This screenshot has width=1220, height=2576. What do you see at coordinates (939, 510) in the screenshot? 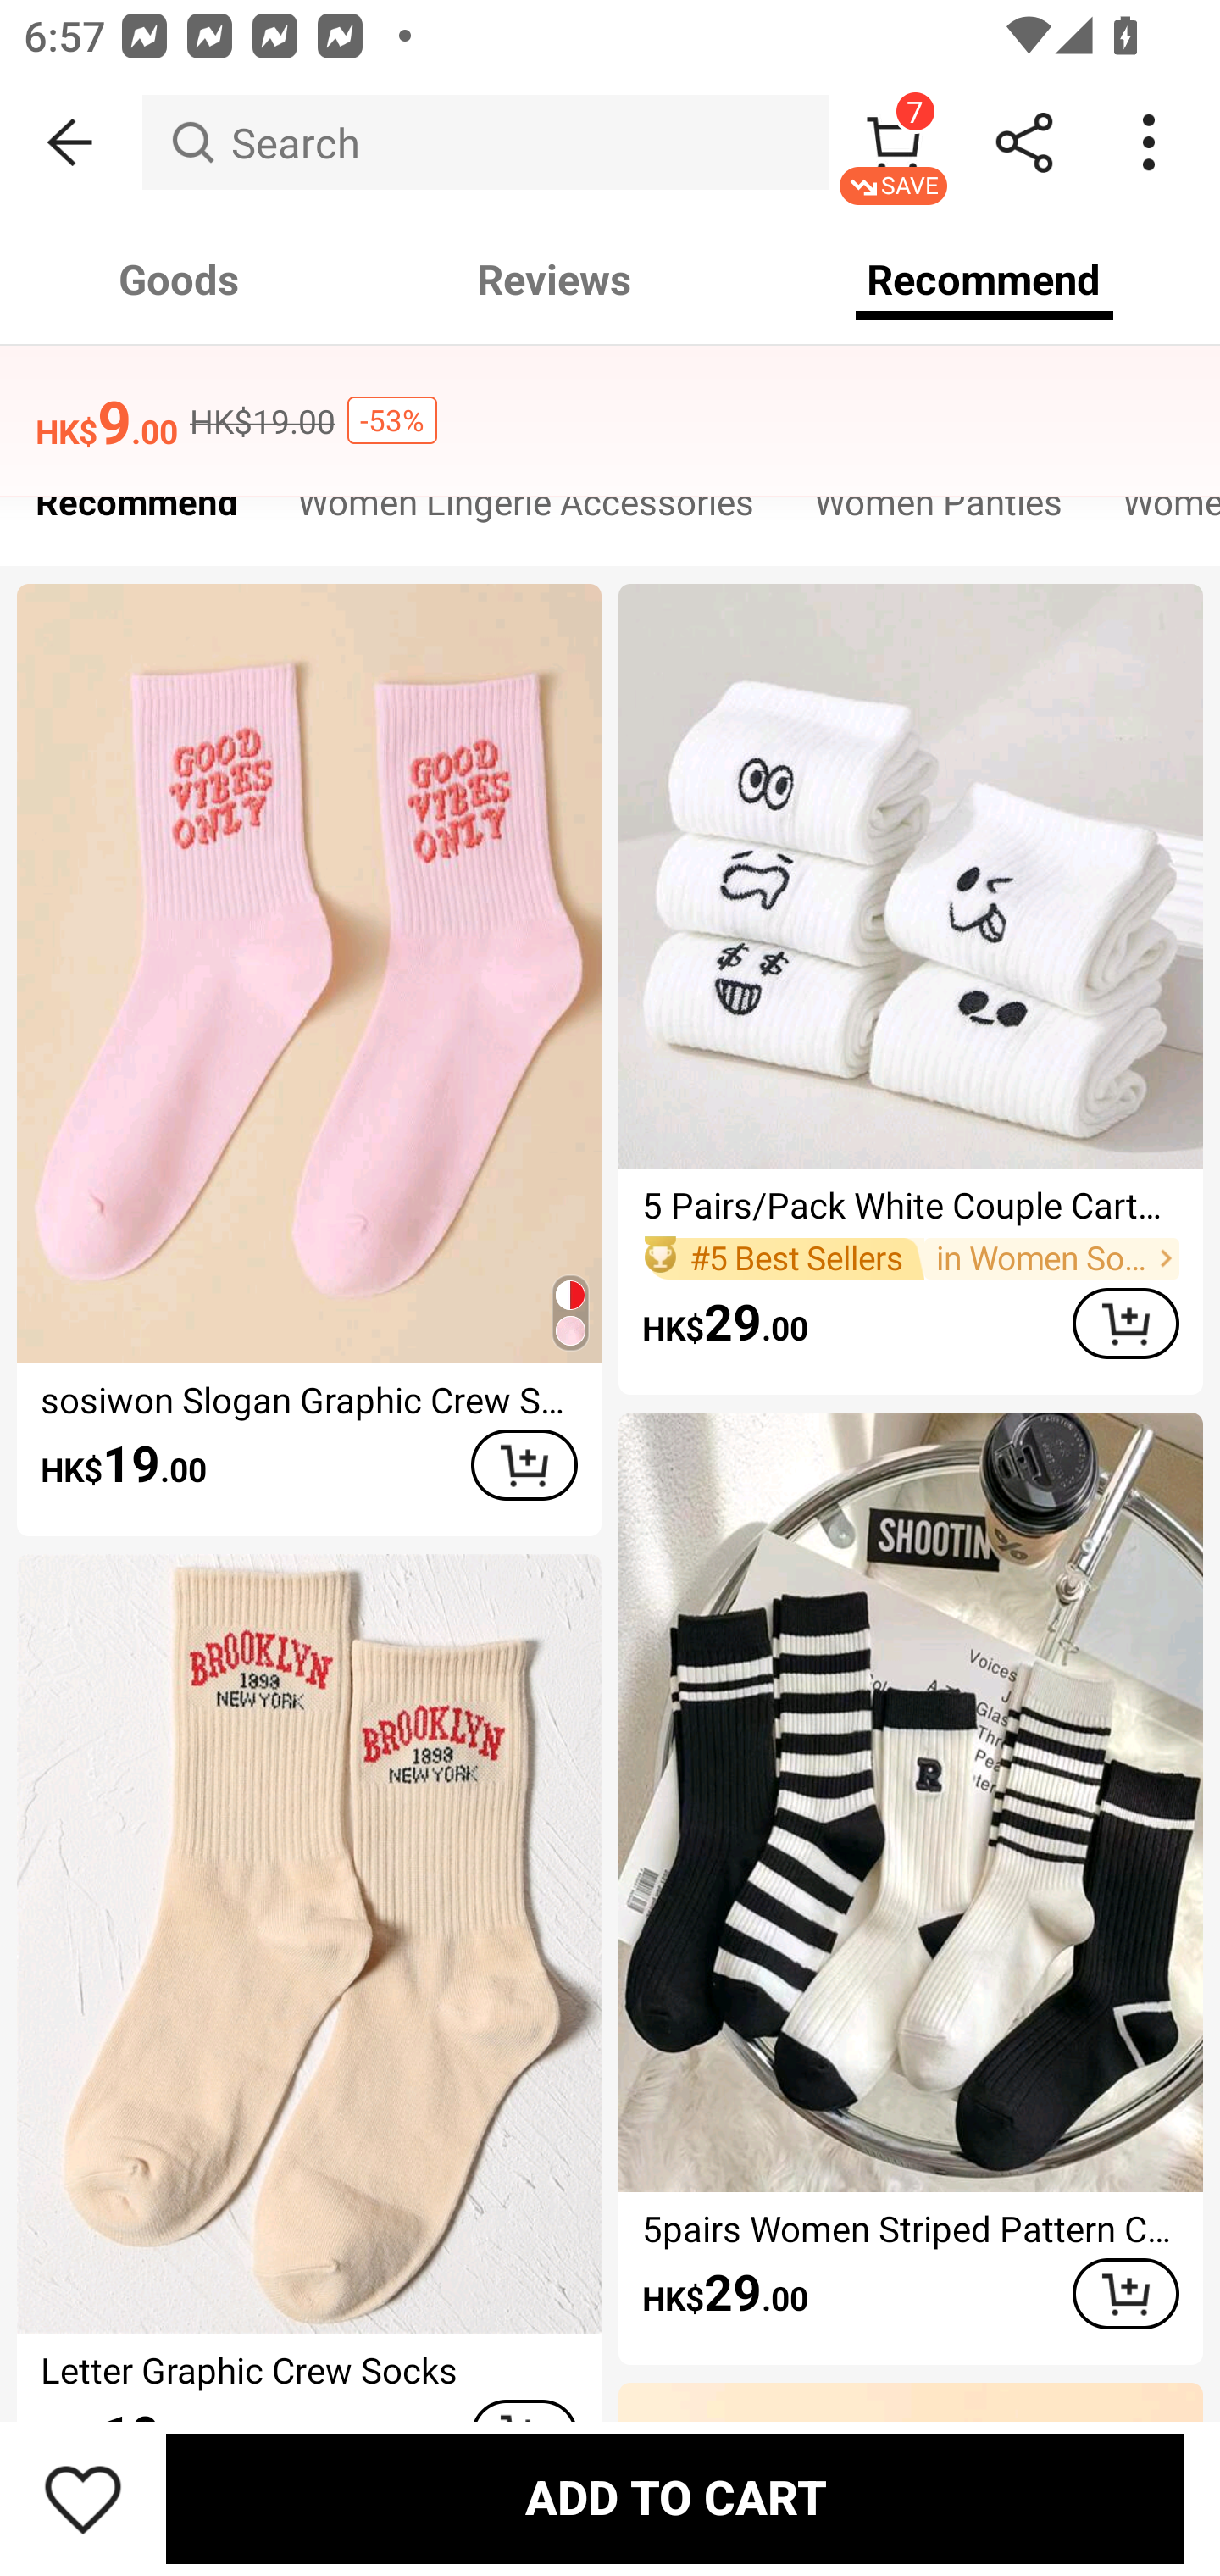
I see `Women Panties` at bounding box center [939, 510].